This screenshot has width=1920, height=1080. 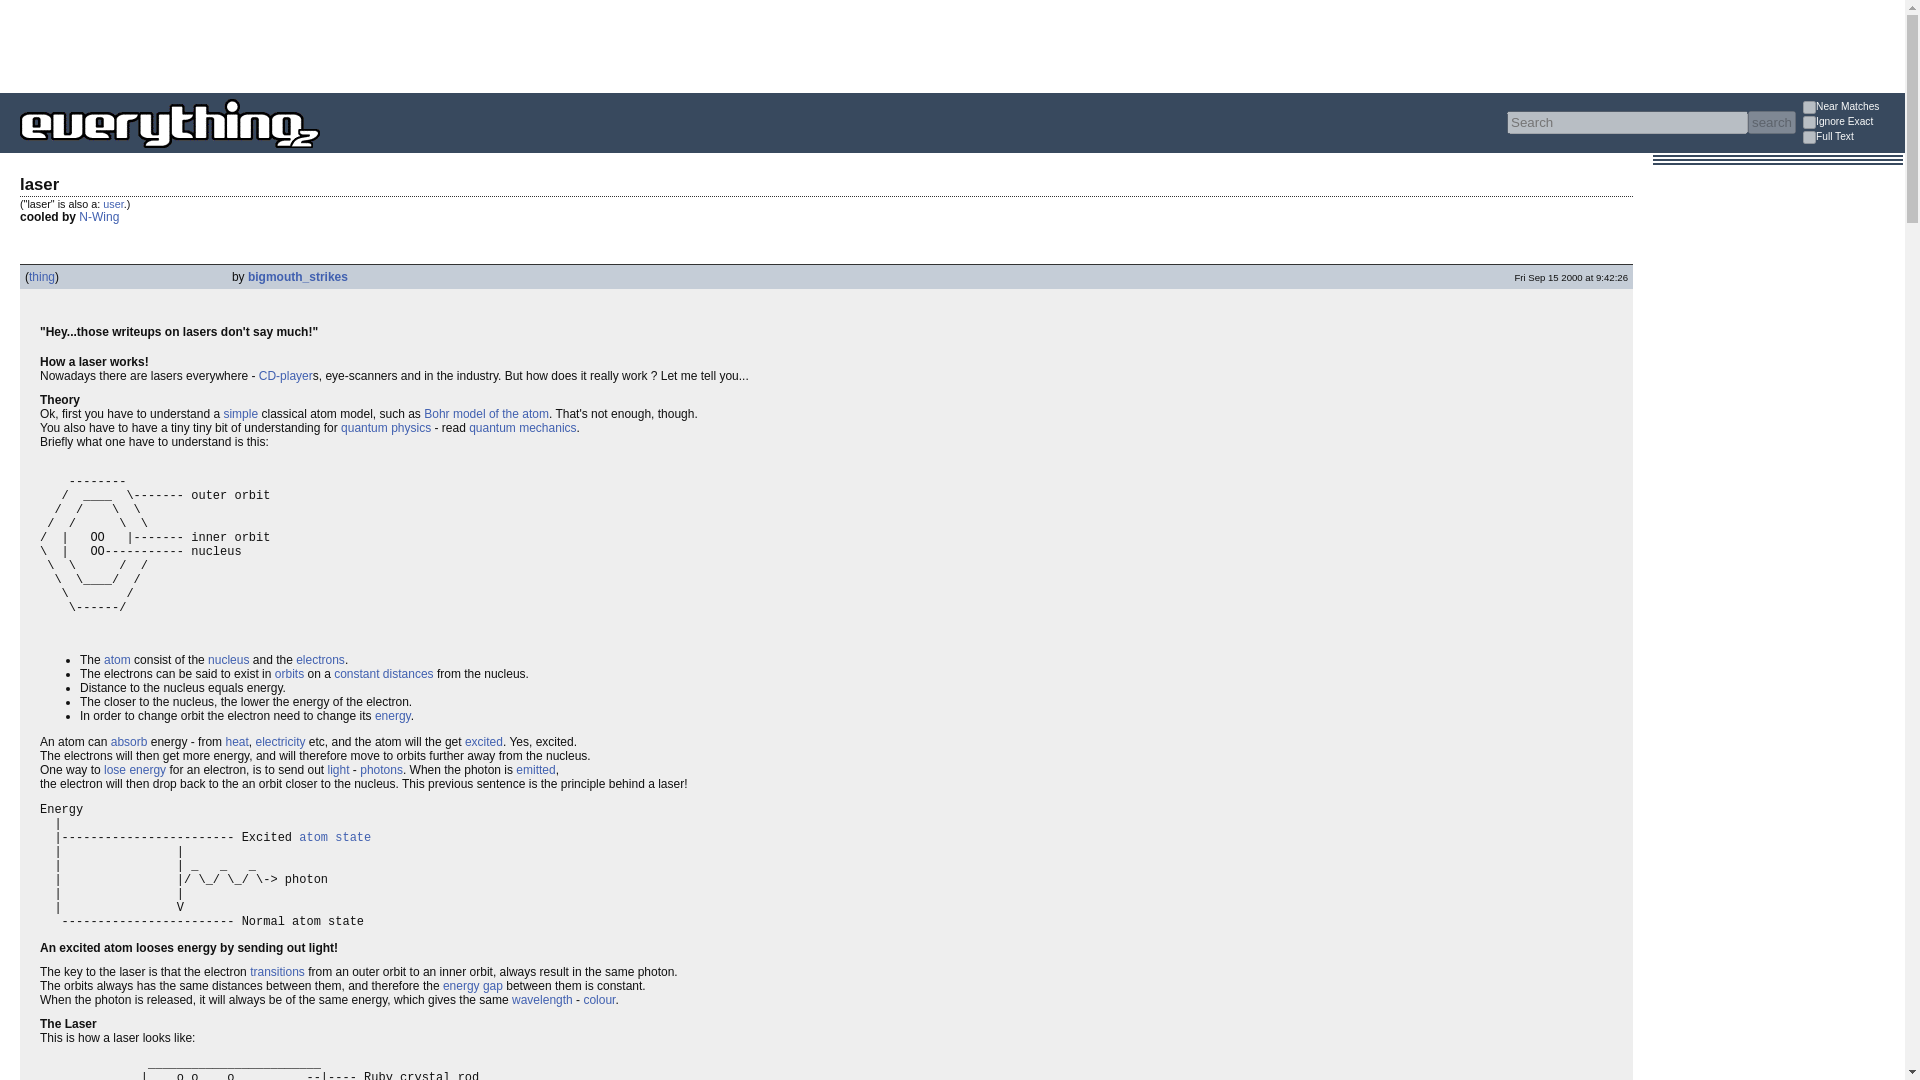 What do you see at coordinates (1771, 122) in the screenshot?
I see `Search within Everything2` at bounding box center [1771, 122].